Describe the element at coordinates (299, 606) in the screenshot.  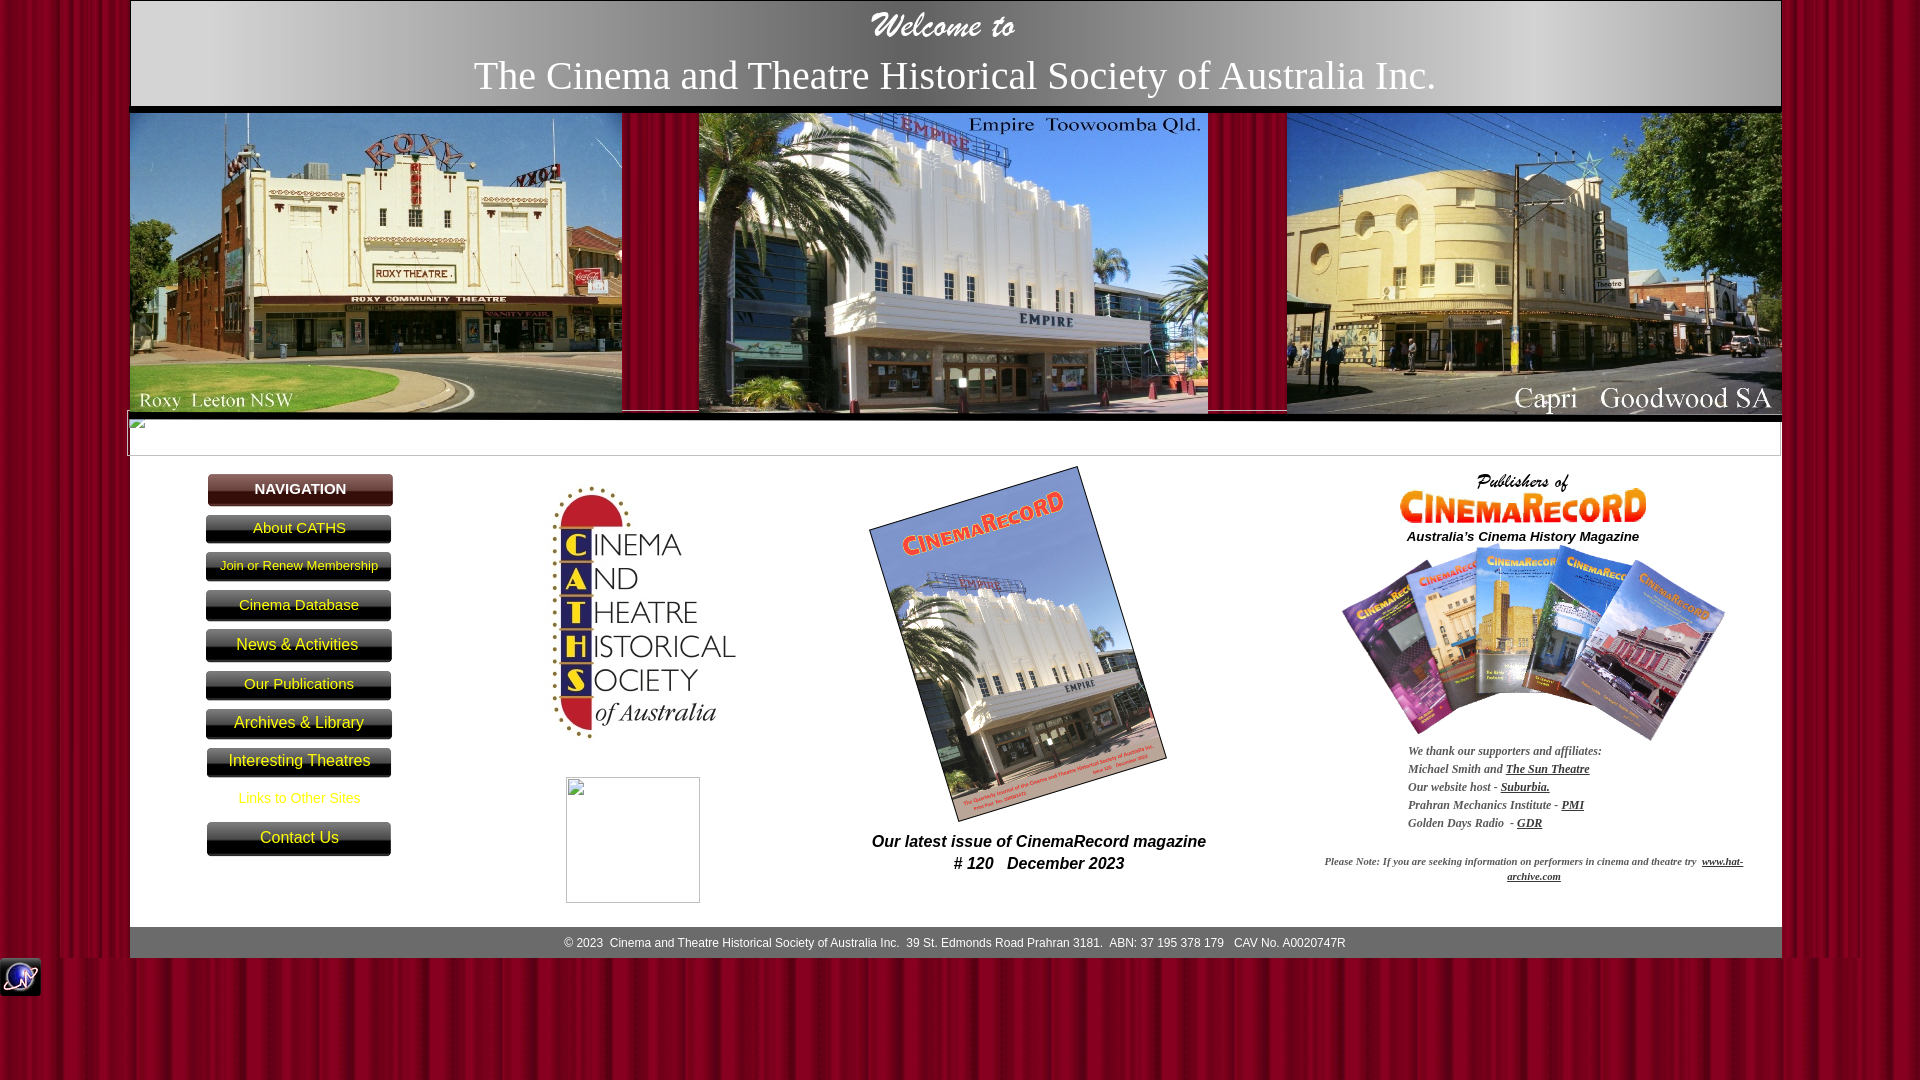
I see `Cinema Database` at that location.